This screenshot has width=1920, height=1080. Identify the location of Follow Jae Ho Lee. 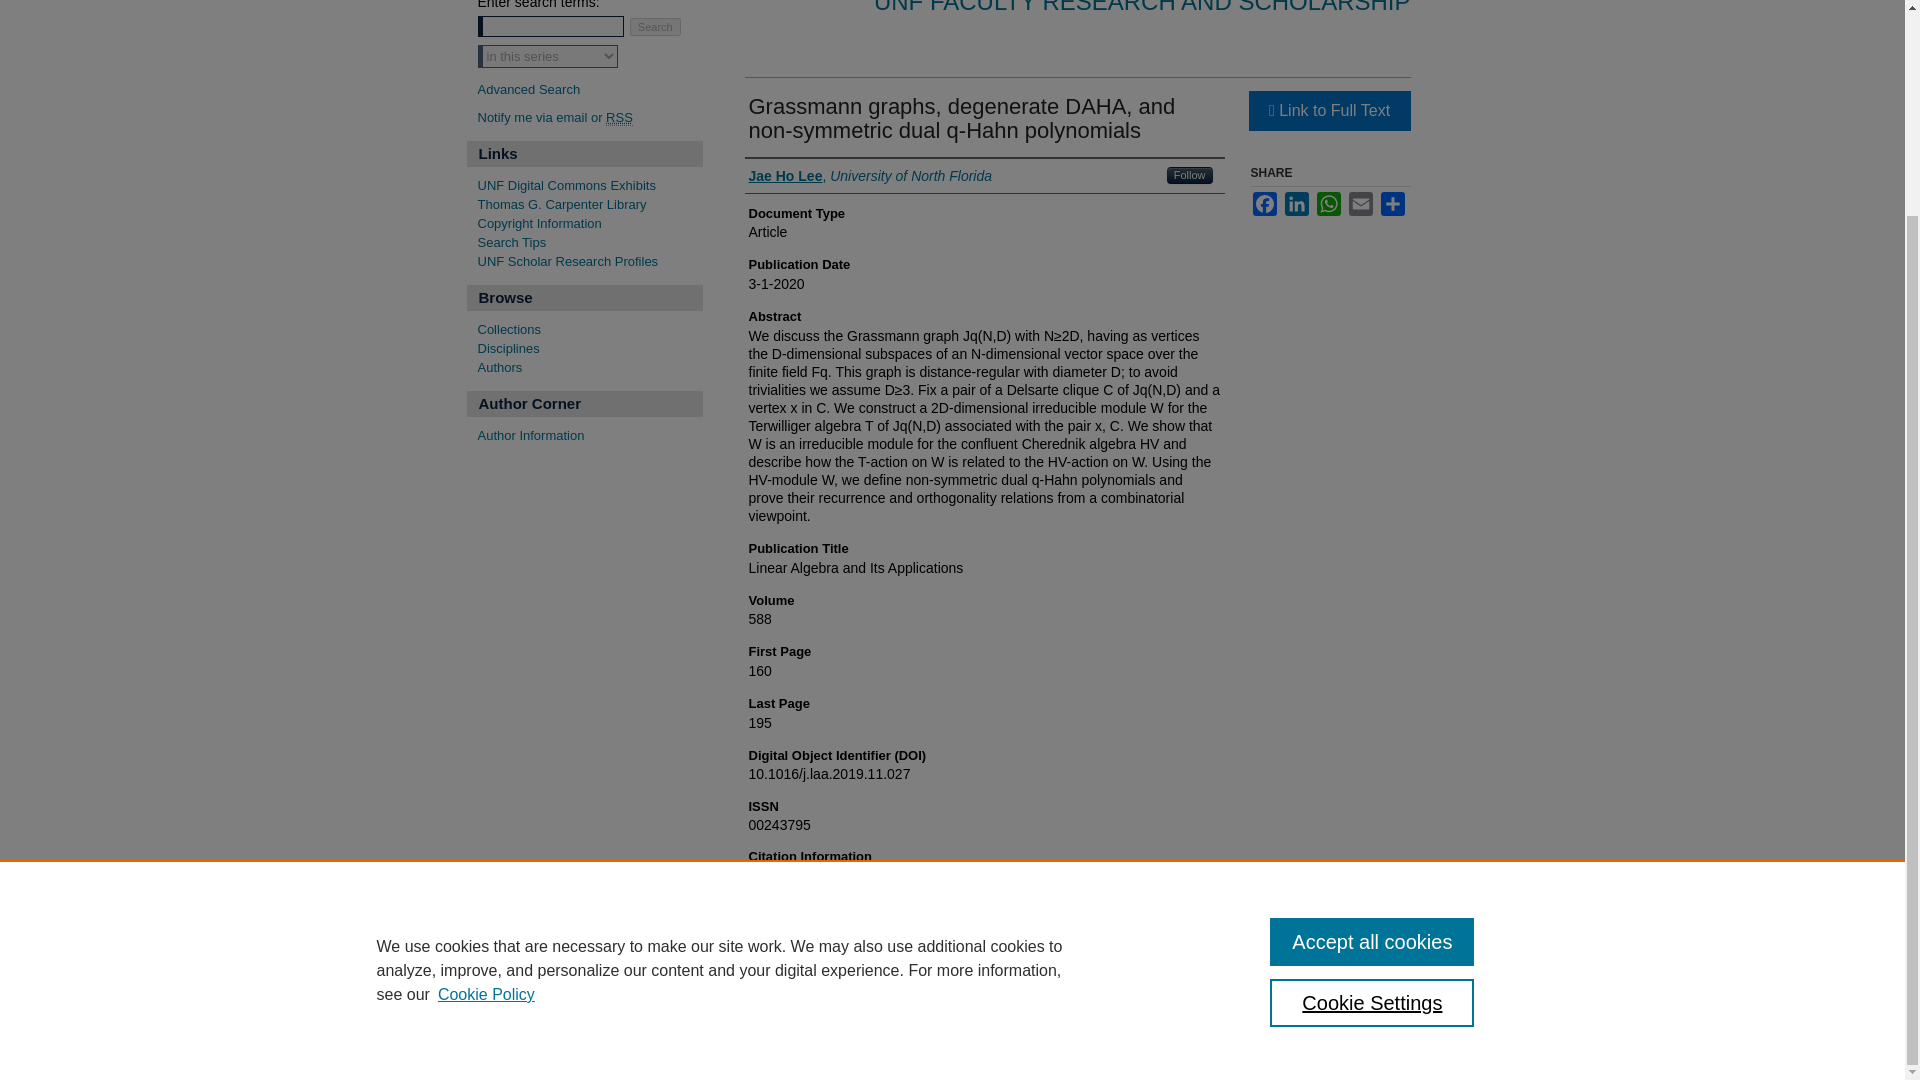
(1190, 175).